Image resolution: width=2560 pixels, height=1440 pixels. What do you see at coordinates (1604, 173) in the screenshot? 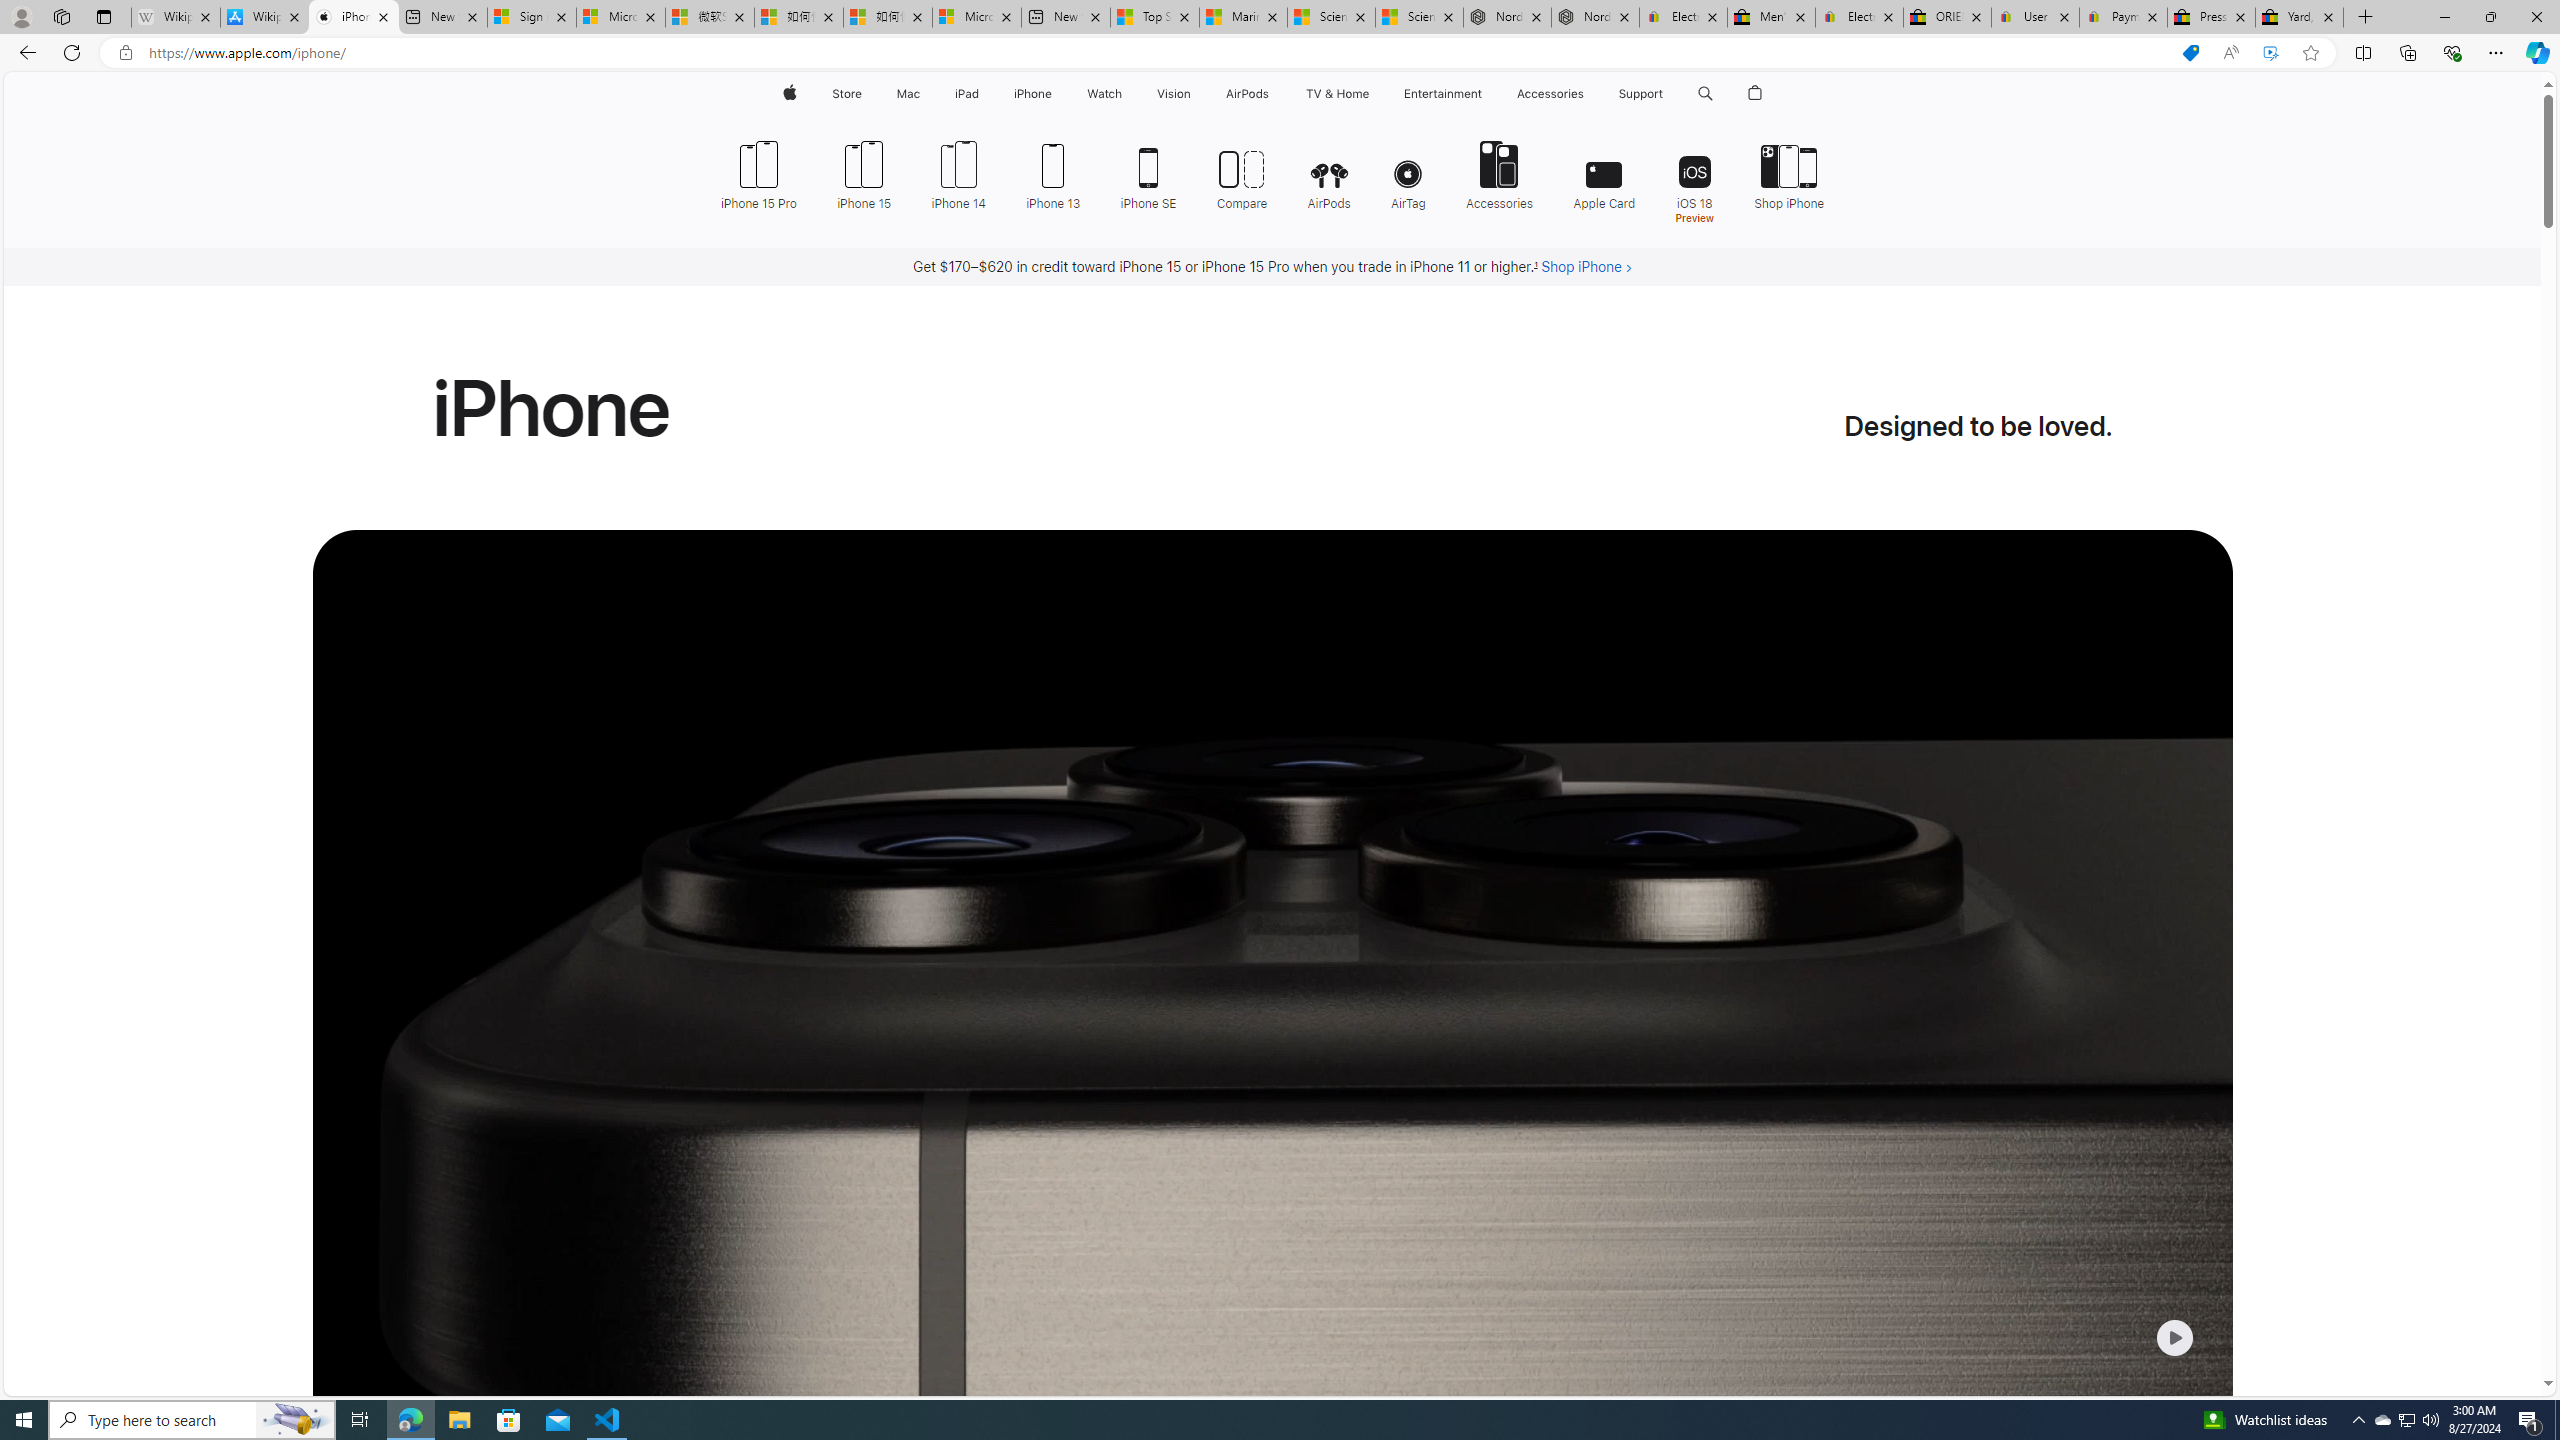
I see `Apple Card` at bounding box center [1604, 173].